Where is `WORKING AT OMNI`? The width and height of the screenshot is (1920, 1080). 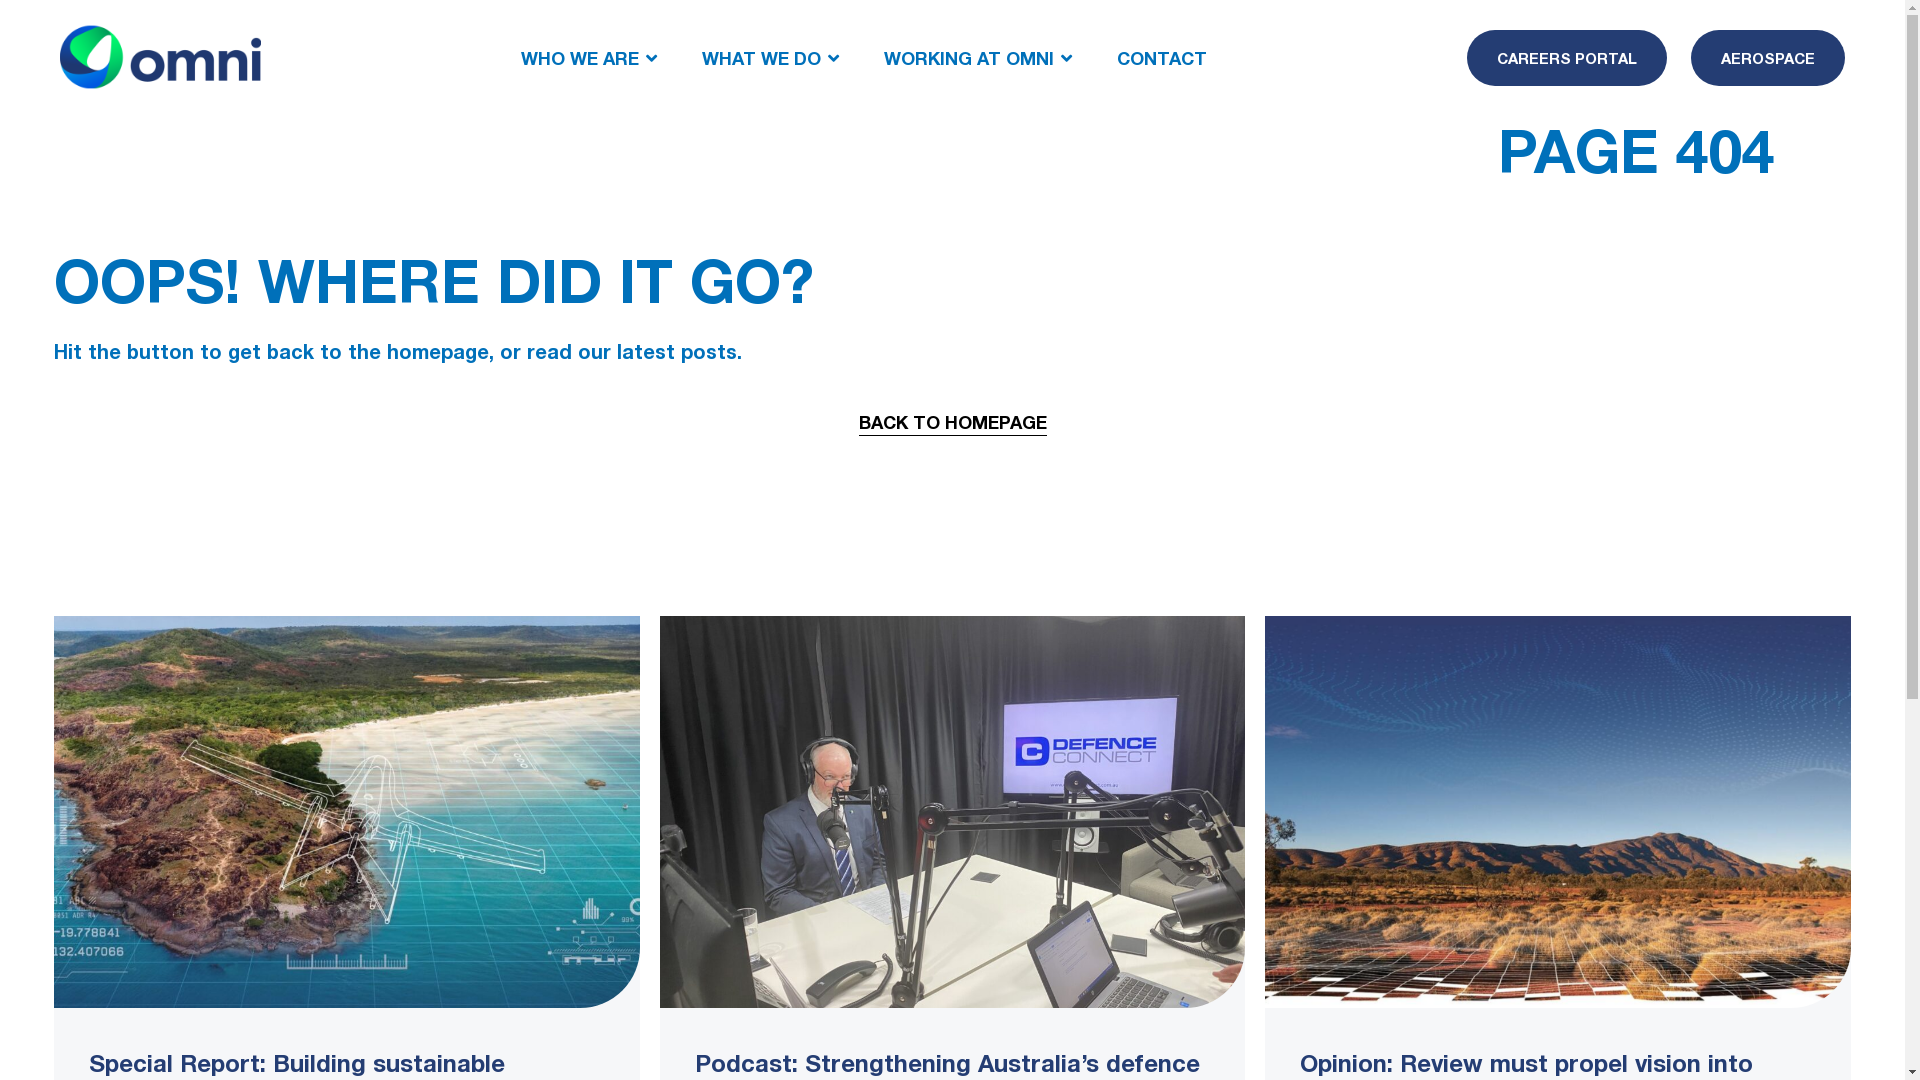
WORKING AT OMNI is located at coordinates (969, 57).